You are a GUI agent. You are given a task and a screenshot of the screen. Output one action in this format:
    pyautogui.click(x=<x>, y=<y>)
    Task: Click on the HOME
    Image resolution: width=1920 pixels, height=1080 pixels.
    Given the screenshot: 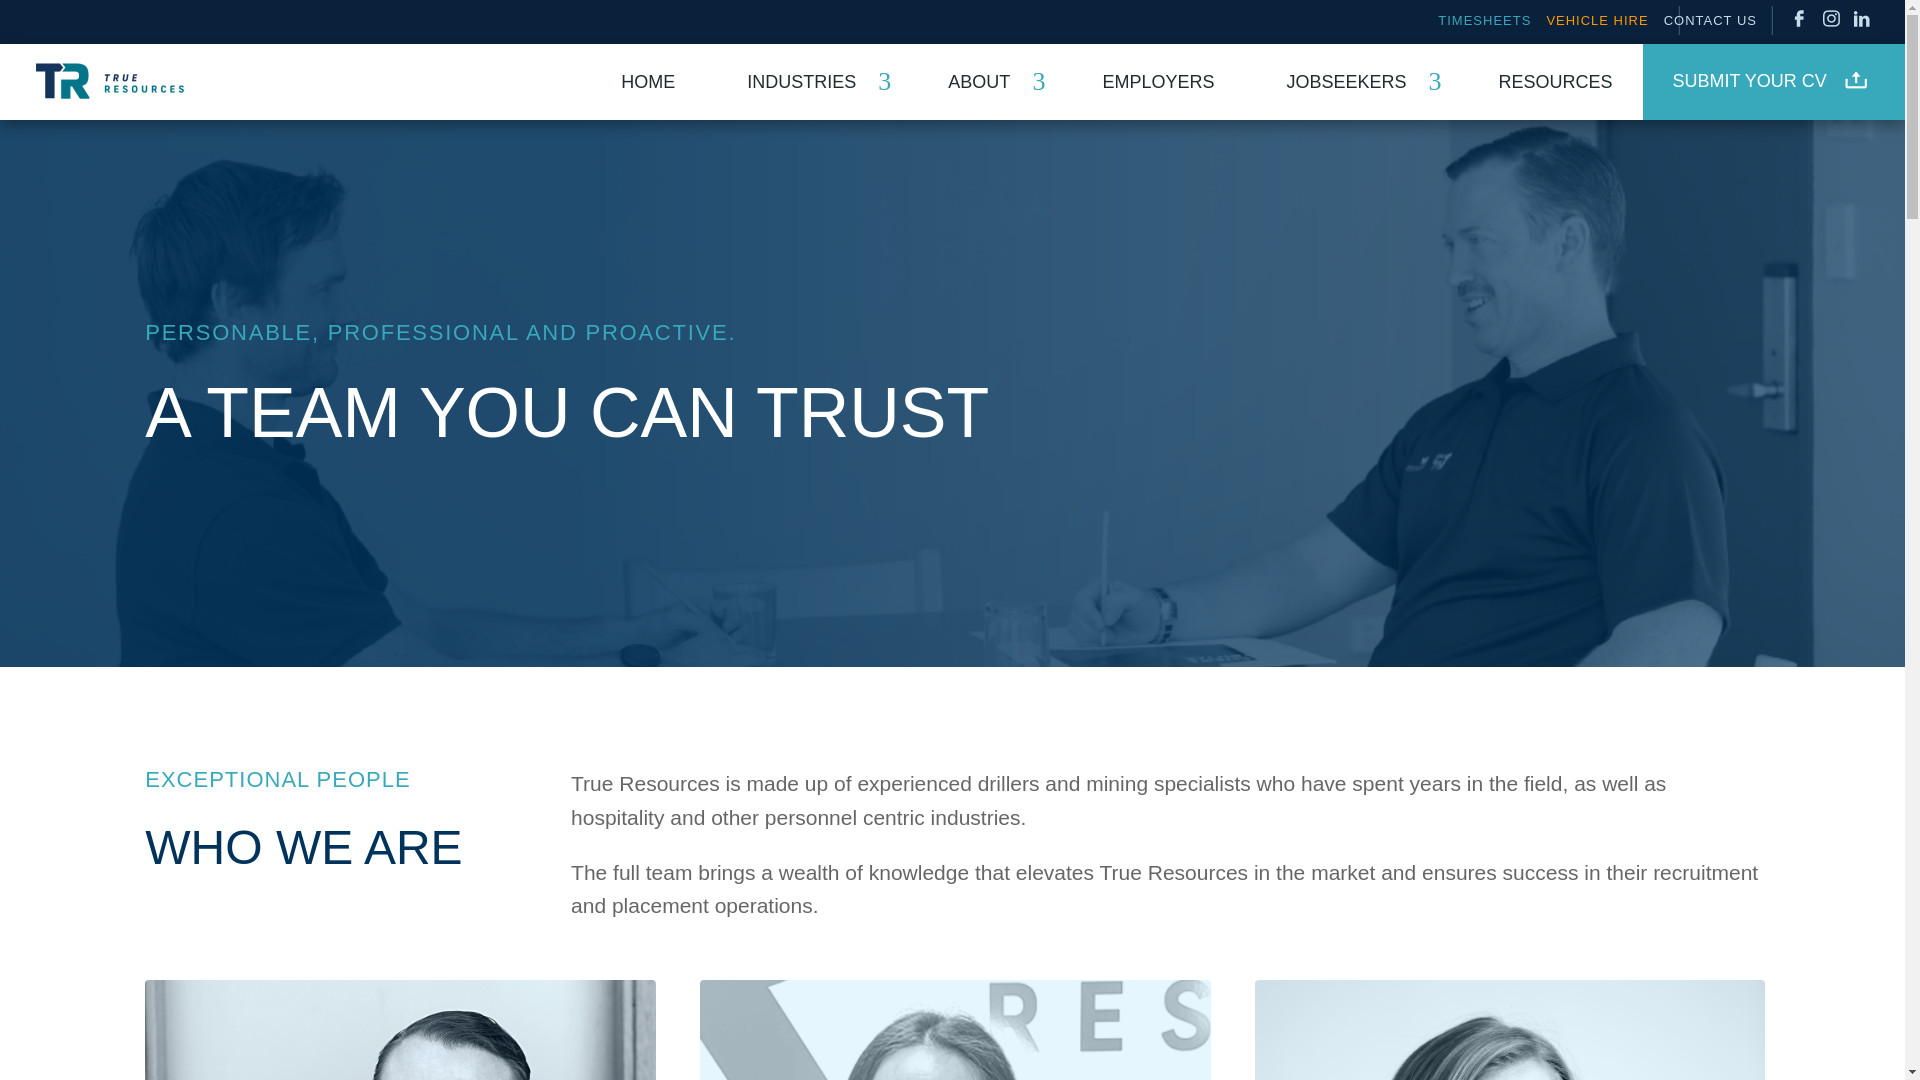 What is the action you would take?
    pyautogui.click(x=622, y=82)
    